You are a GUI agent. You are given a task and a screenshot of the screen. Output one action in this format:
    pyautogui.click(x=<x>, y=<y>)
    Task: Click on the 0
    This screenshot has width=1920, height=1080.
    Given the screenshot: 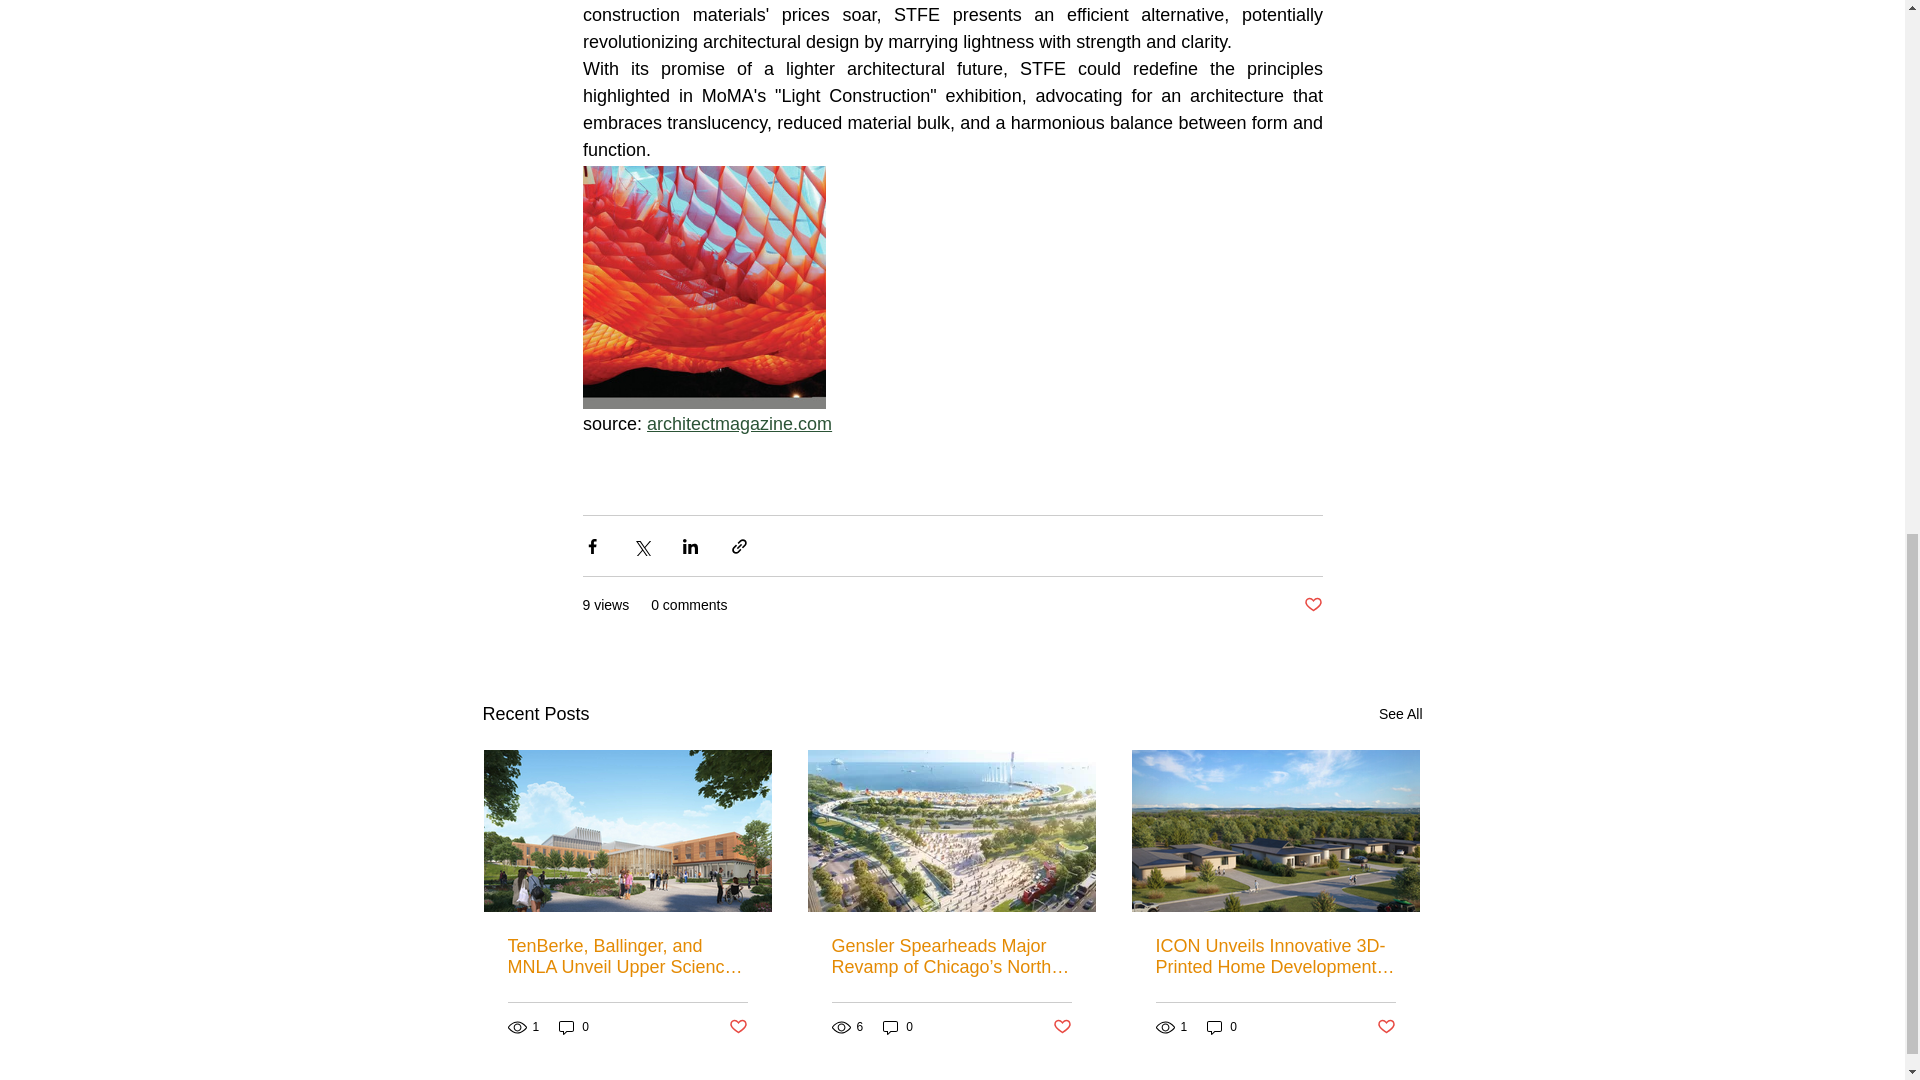 What is the action you would take?
    pyautogui.click(x=1222, y=1027)
    